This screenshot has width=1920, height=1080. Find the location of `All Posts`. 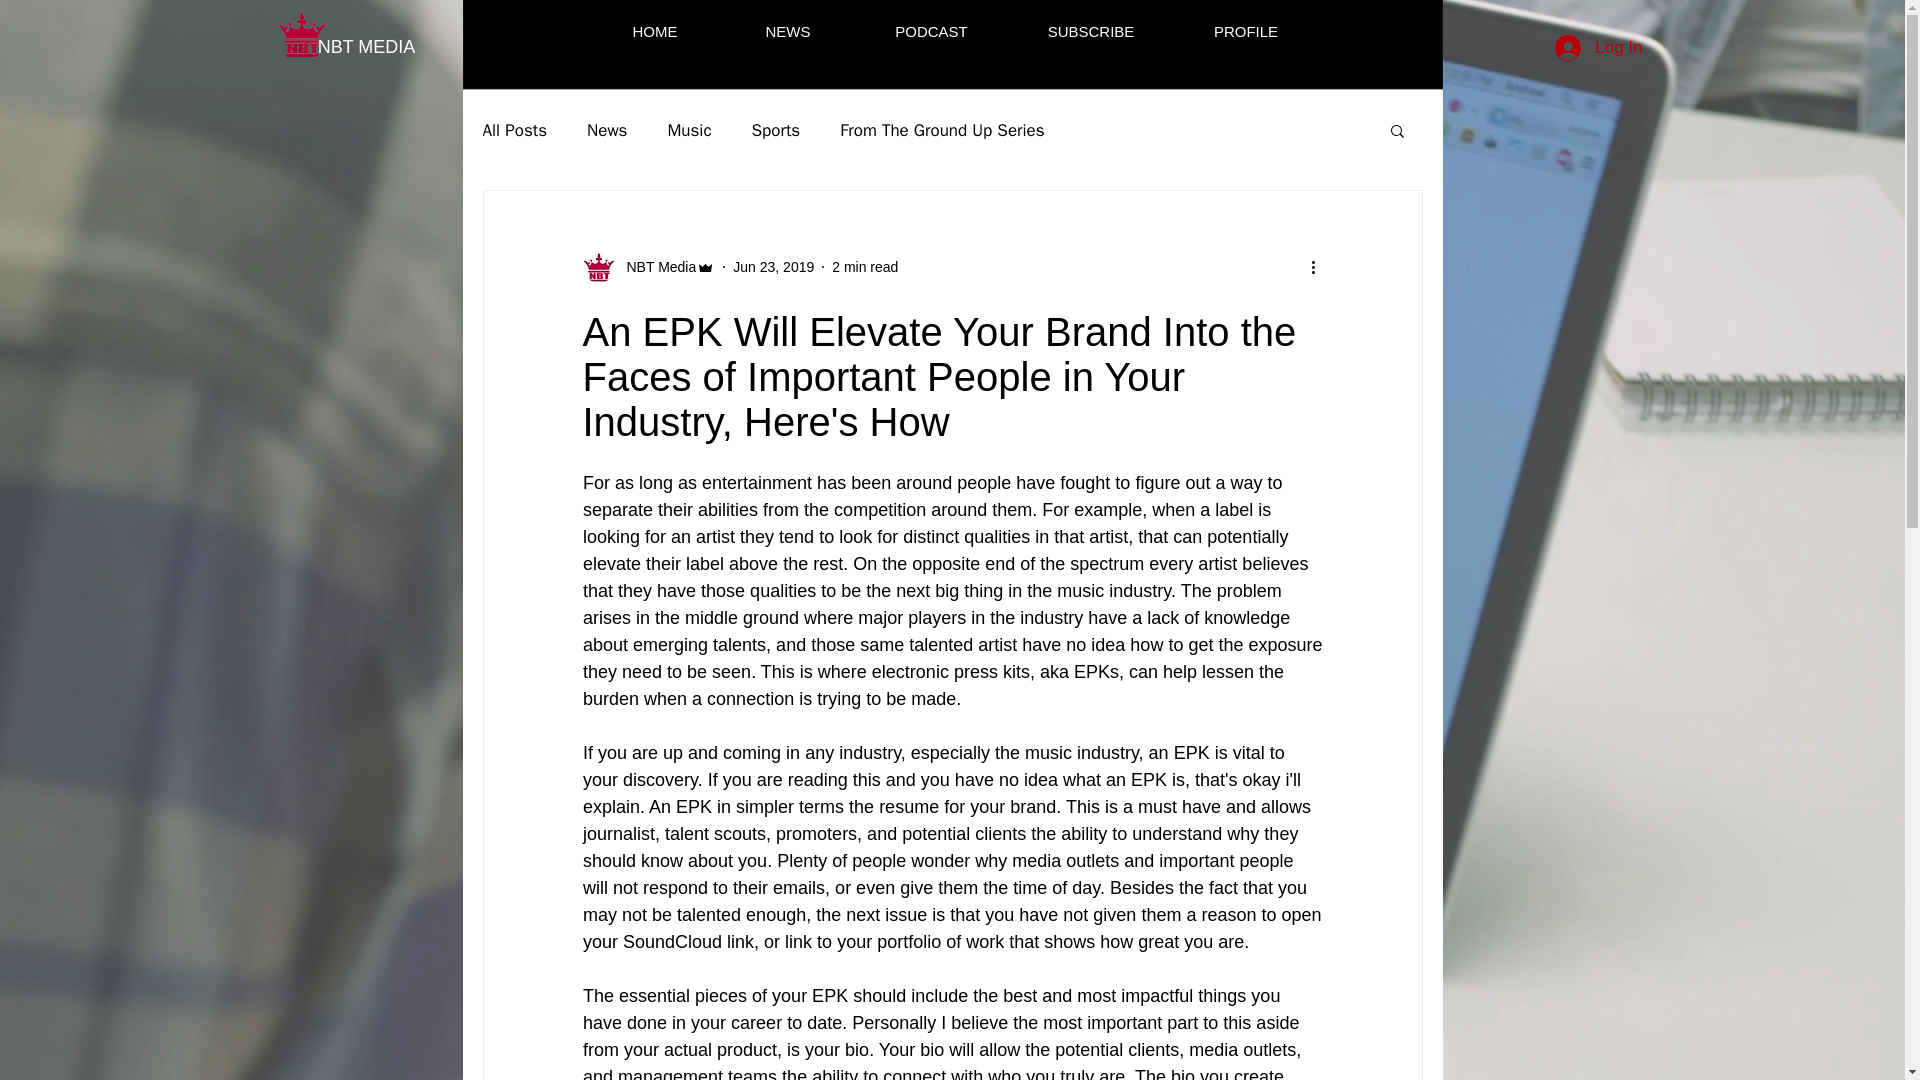

All Posts is located at coordinates (514, 129).